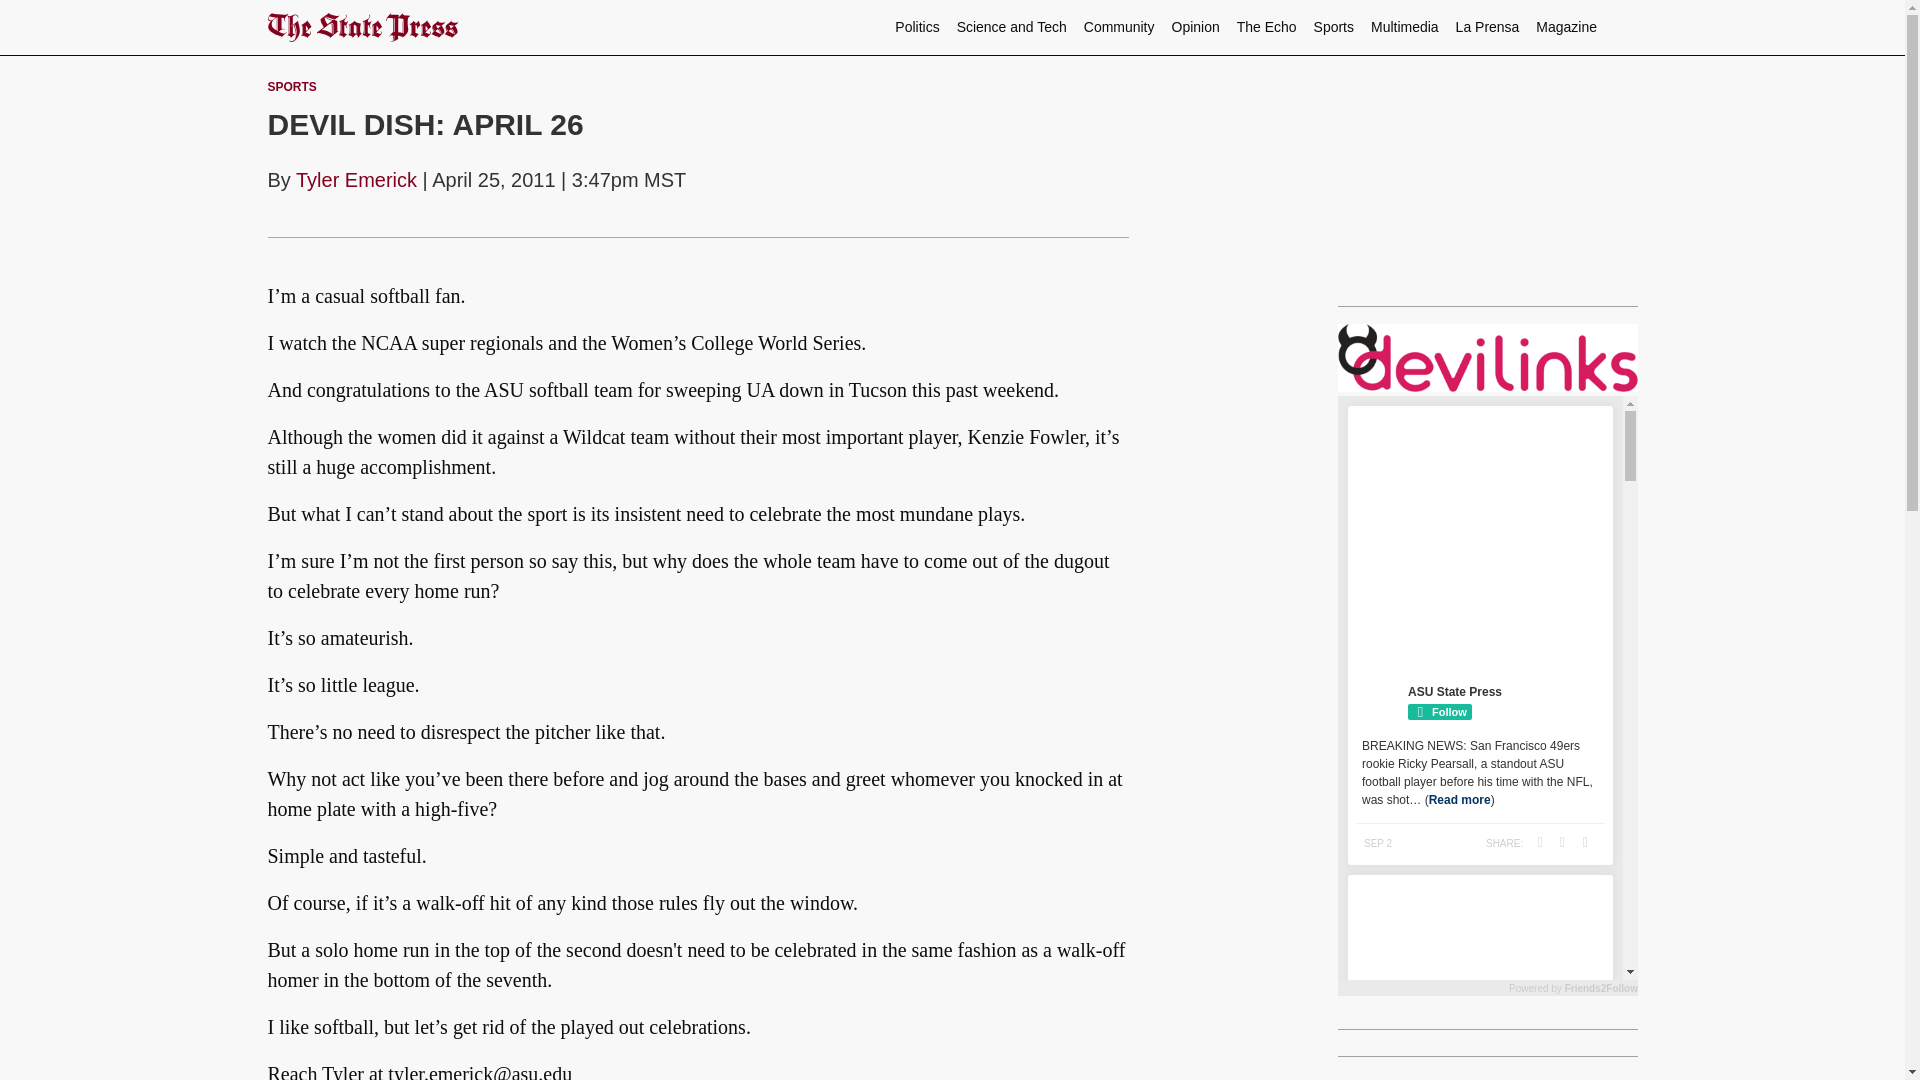 The width and height of the screenshot is (1920, 1080). What do you see at coordinates (1566, 26) in the screenshot?
I see `Magazine` at bounding box center [1566, 26].